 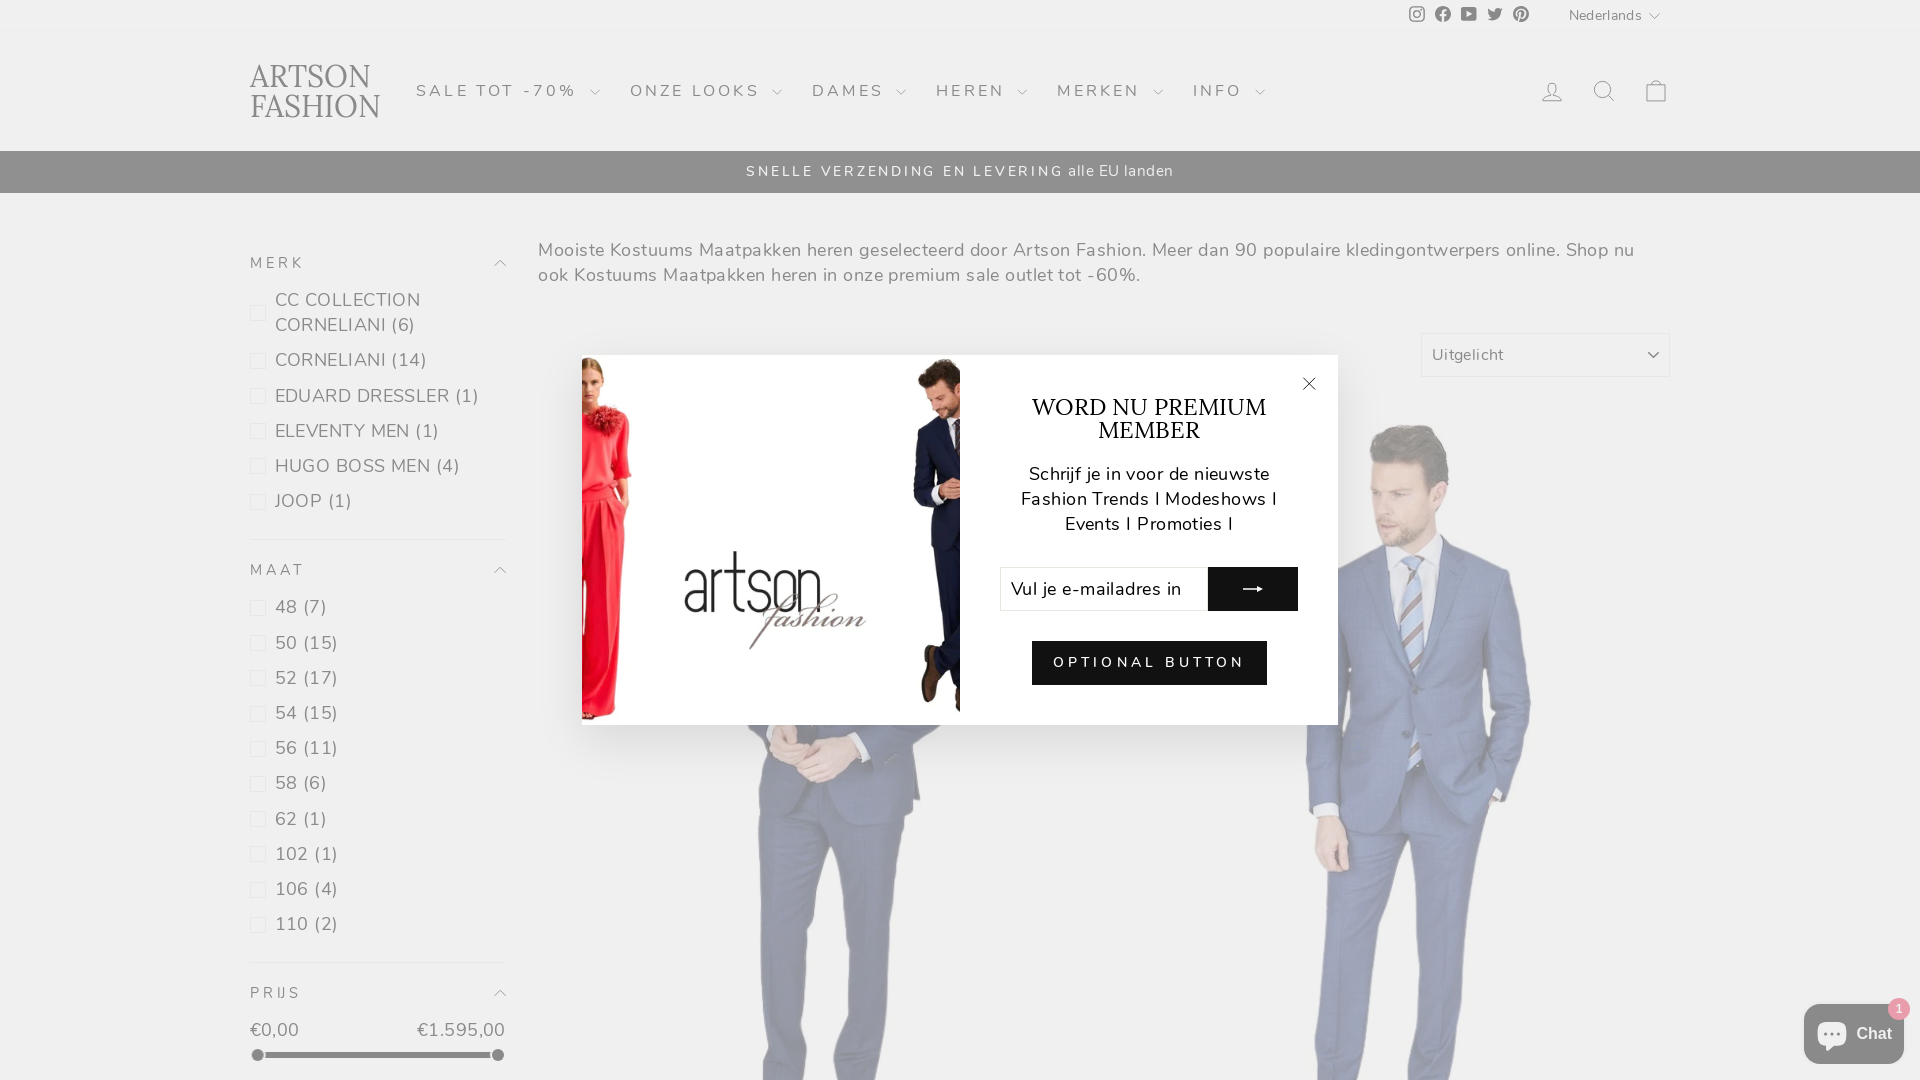 I want to click on twitter
Twitter, so click(x=1495, y=16).